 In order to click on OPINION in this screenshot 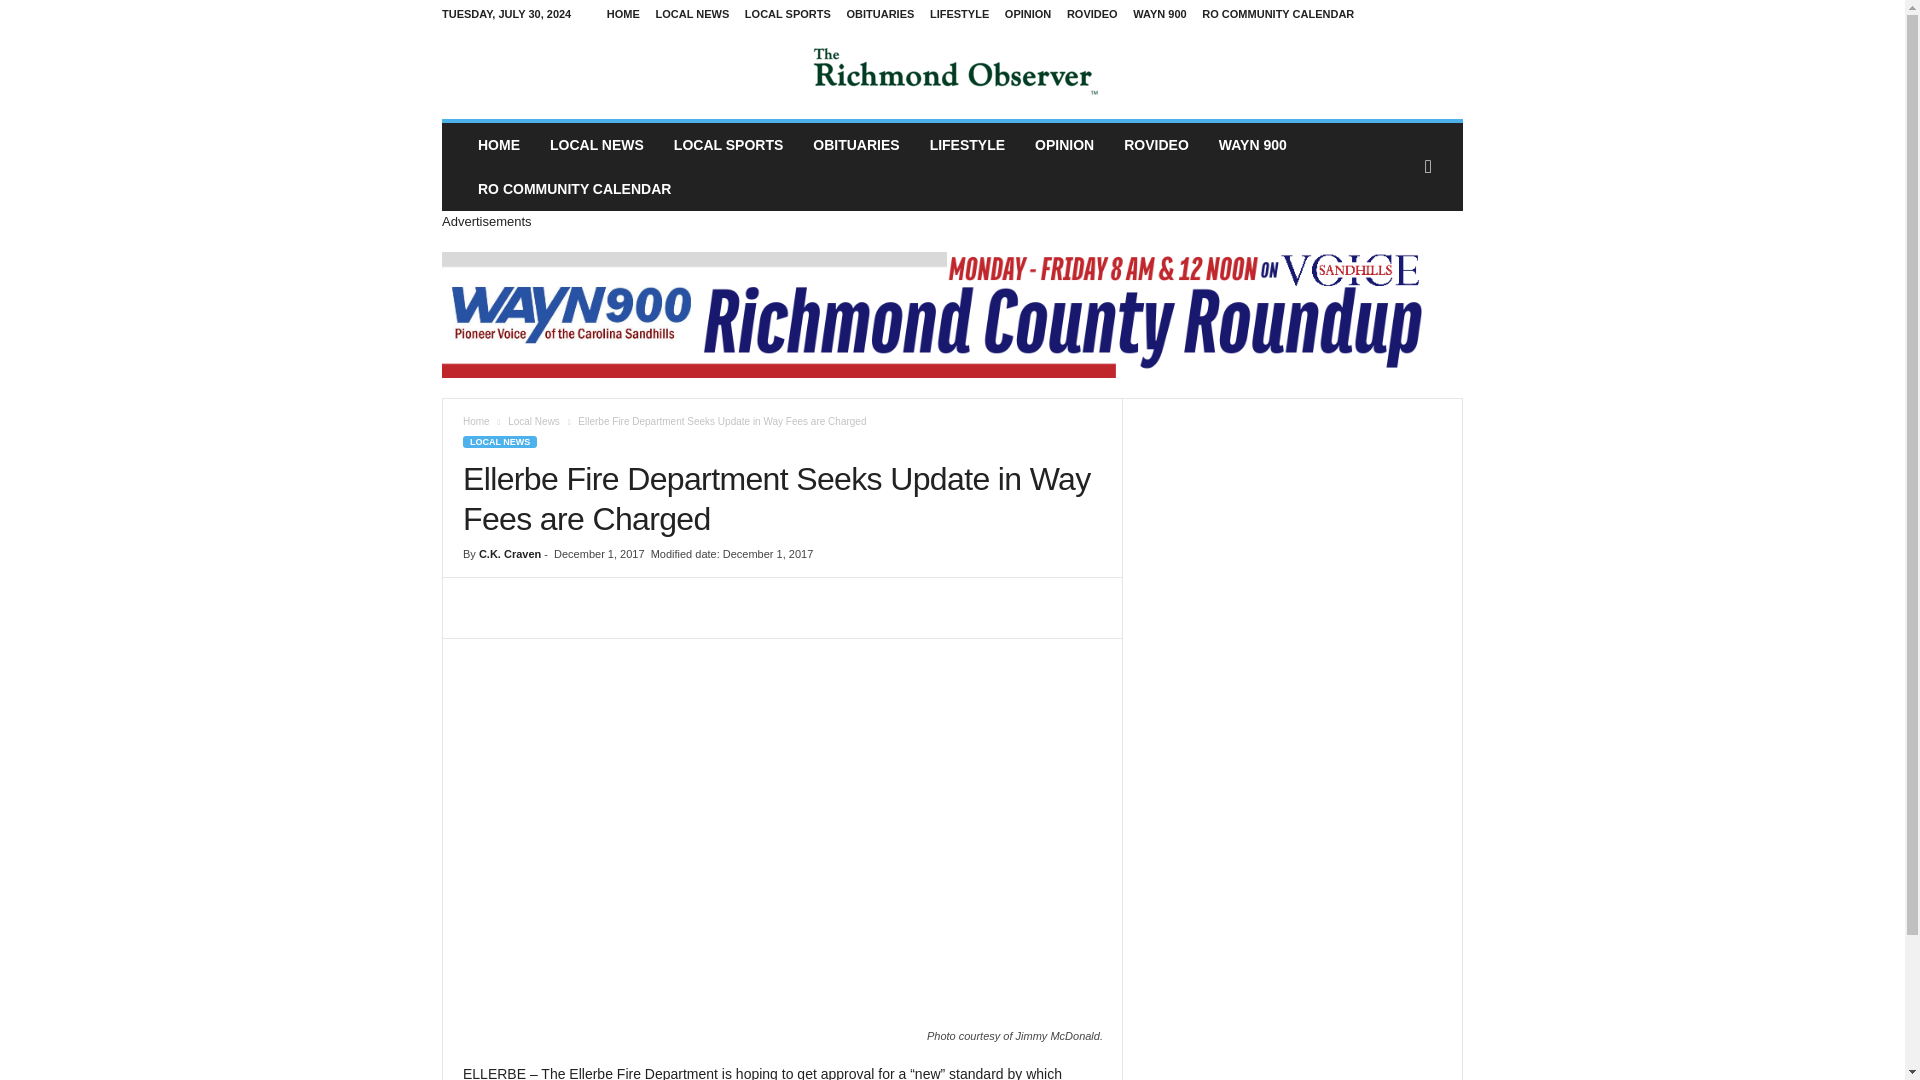, I will do `click(1064, 145)`.